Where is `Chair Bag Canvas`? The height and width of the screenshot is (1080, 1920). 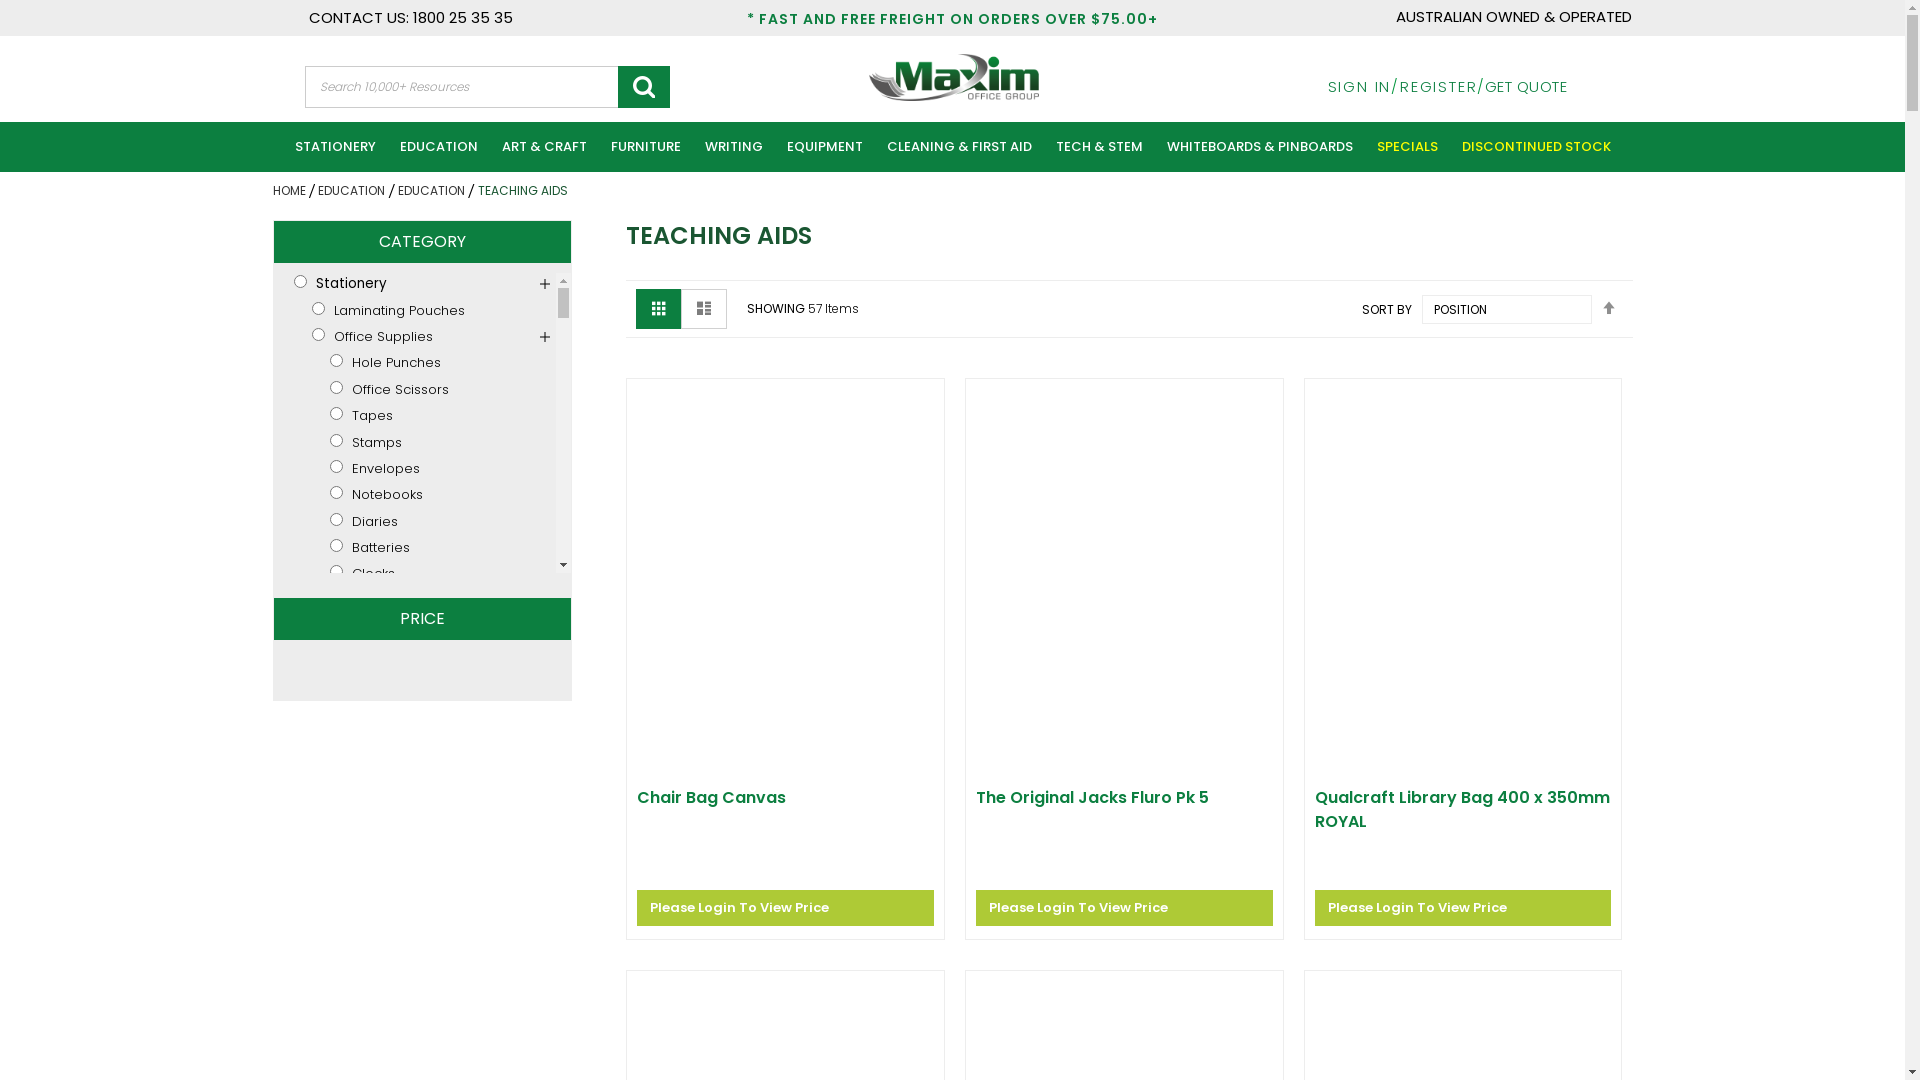
Chair Bag Canvas is located at coordinates (786, 798).